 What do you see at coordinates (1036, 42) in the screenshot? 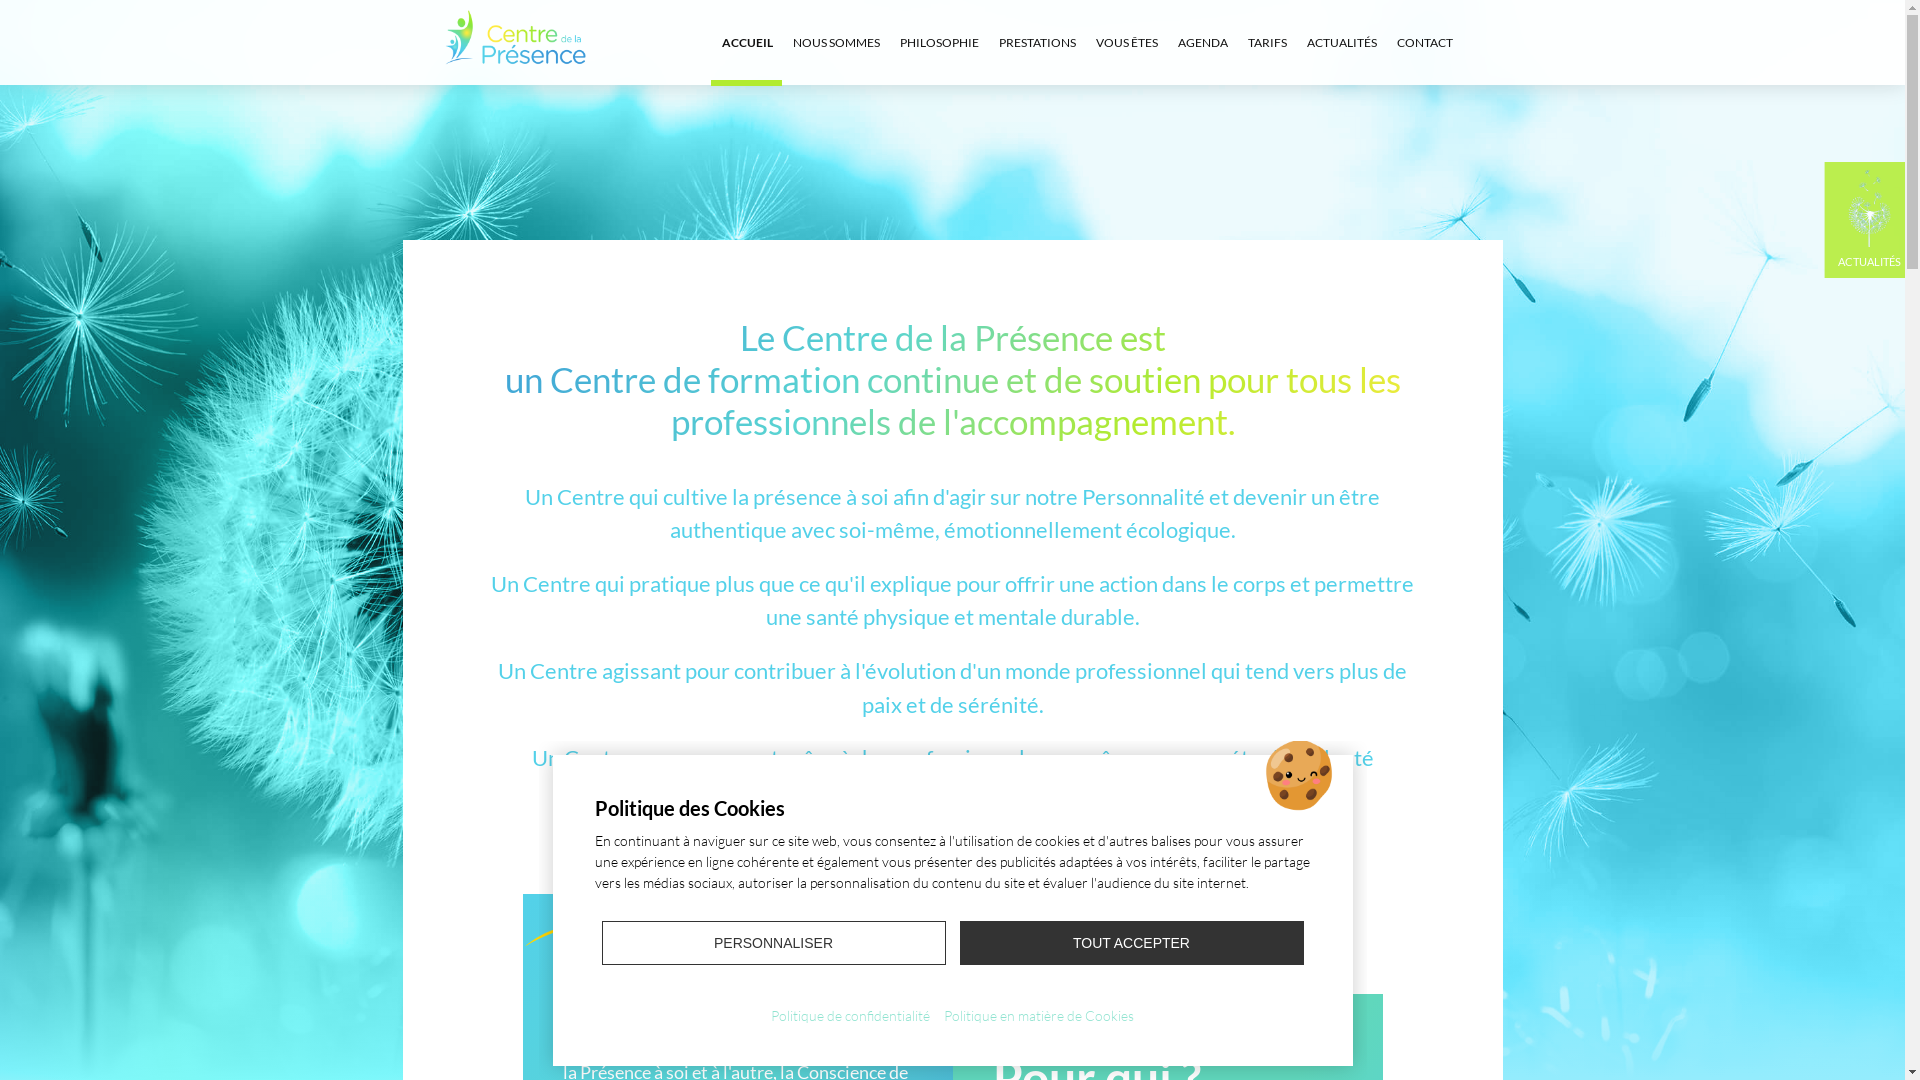
I see `PRESTATIONS` at bounding box center [1036, 42].